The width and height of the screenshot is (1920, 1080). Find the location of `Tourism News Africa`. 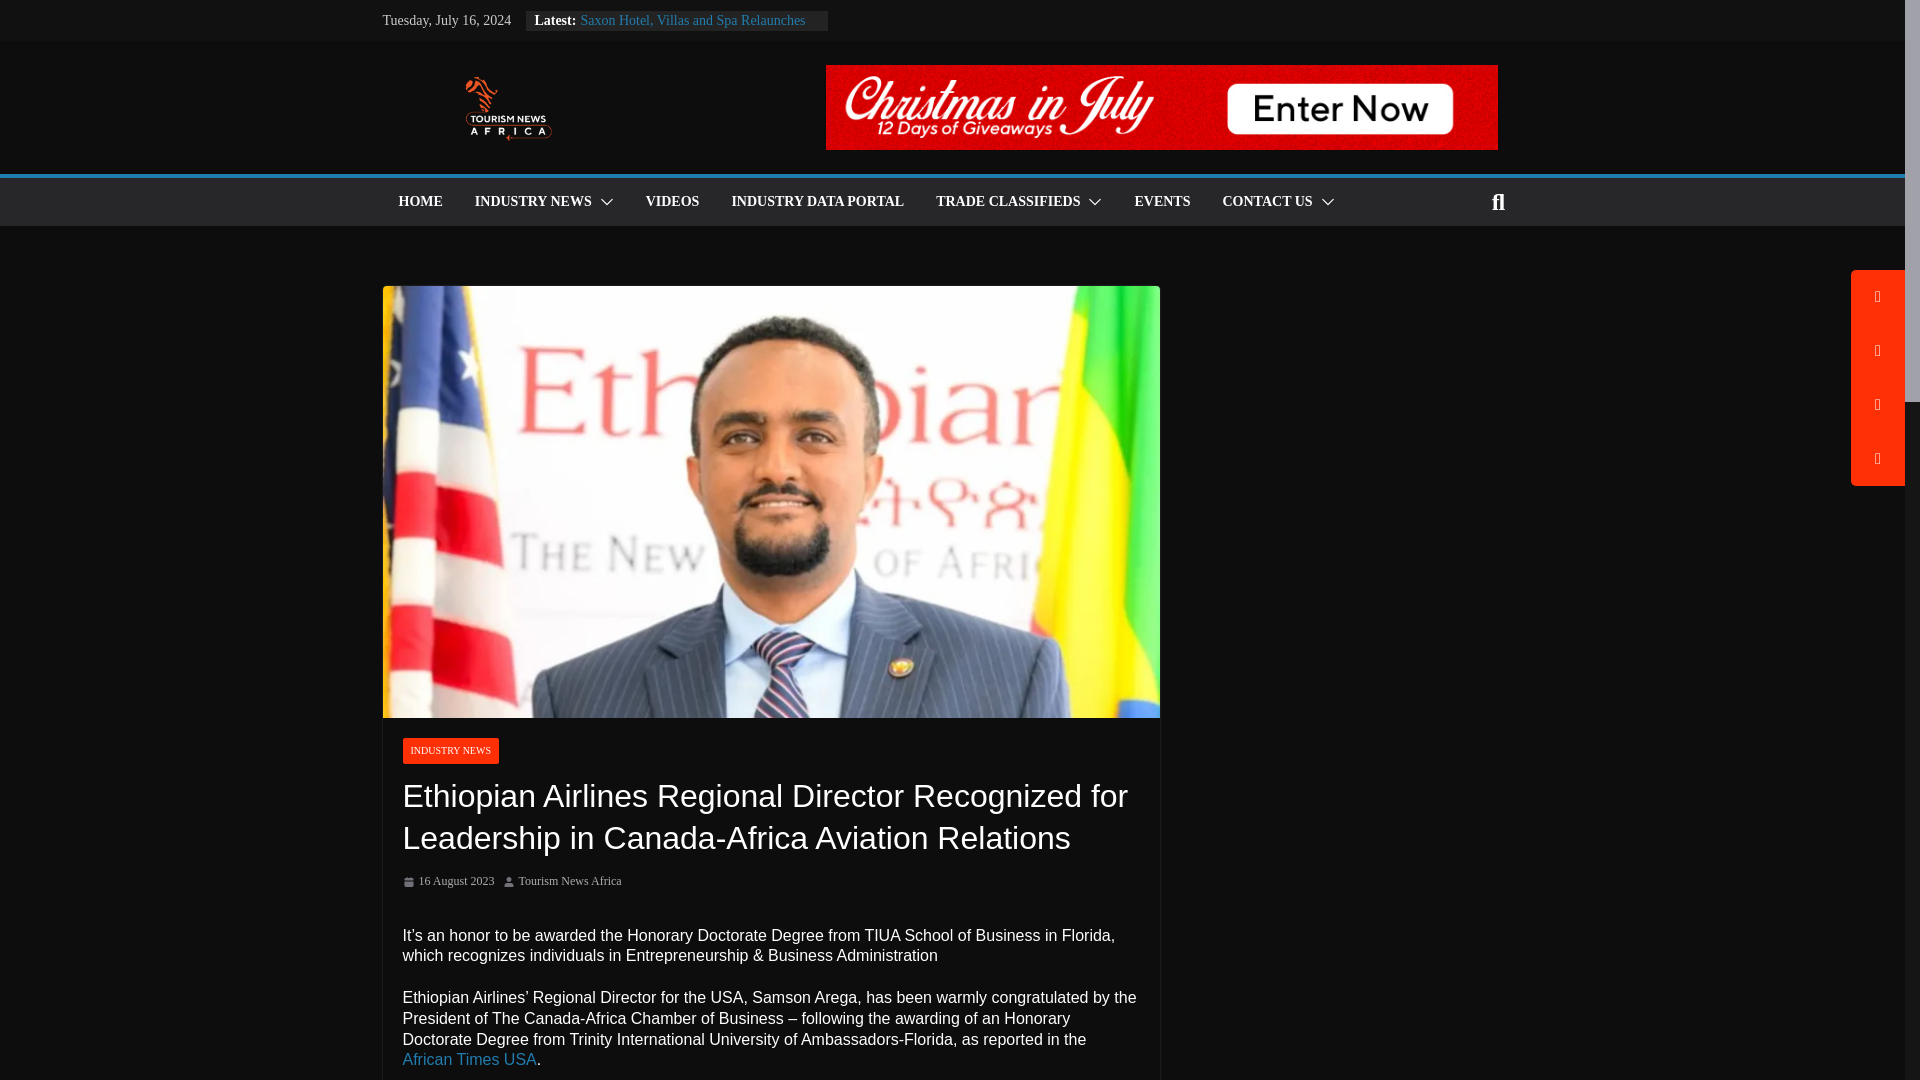

Tourism News Africa is located at coordinates (570, 882).